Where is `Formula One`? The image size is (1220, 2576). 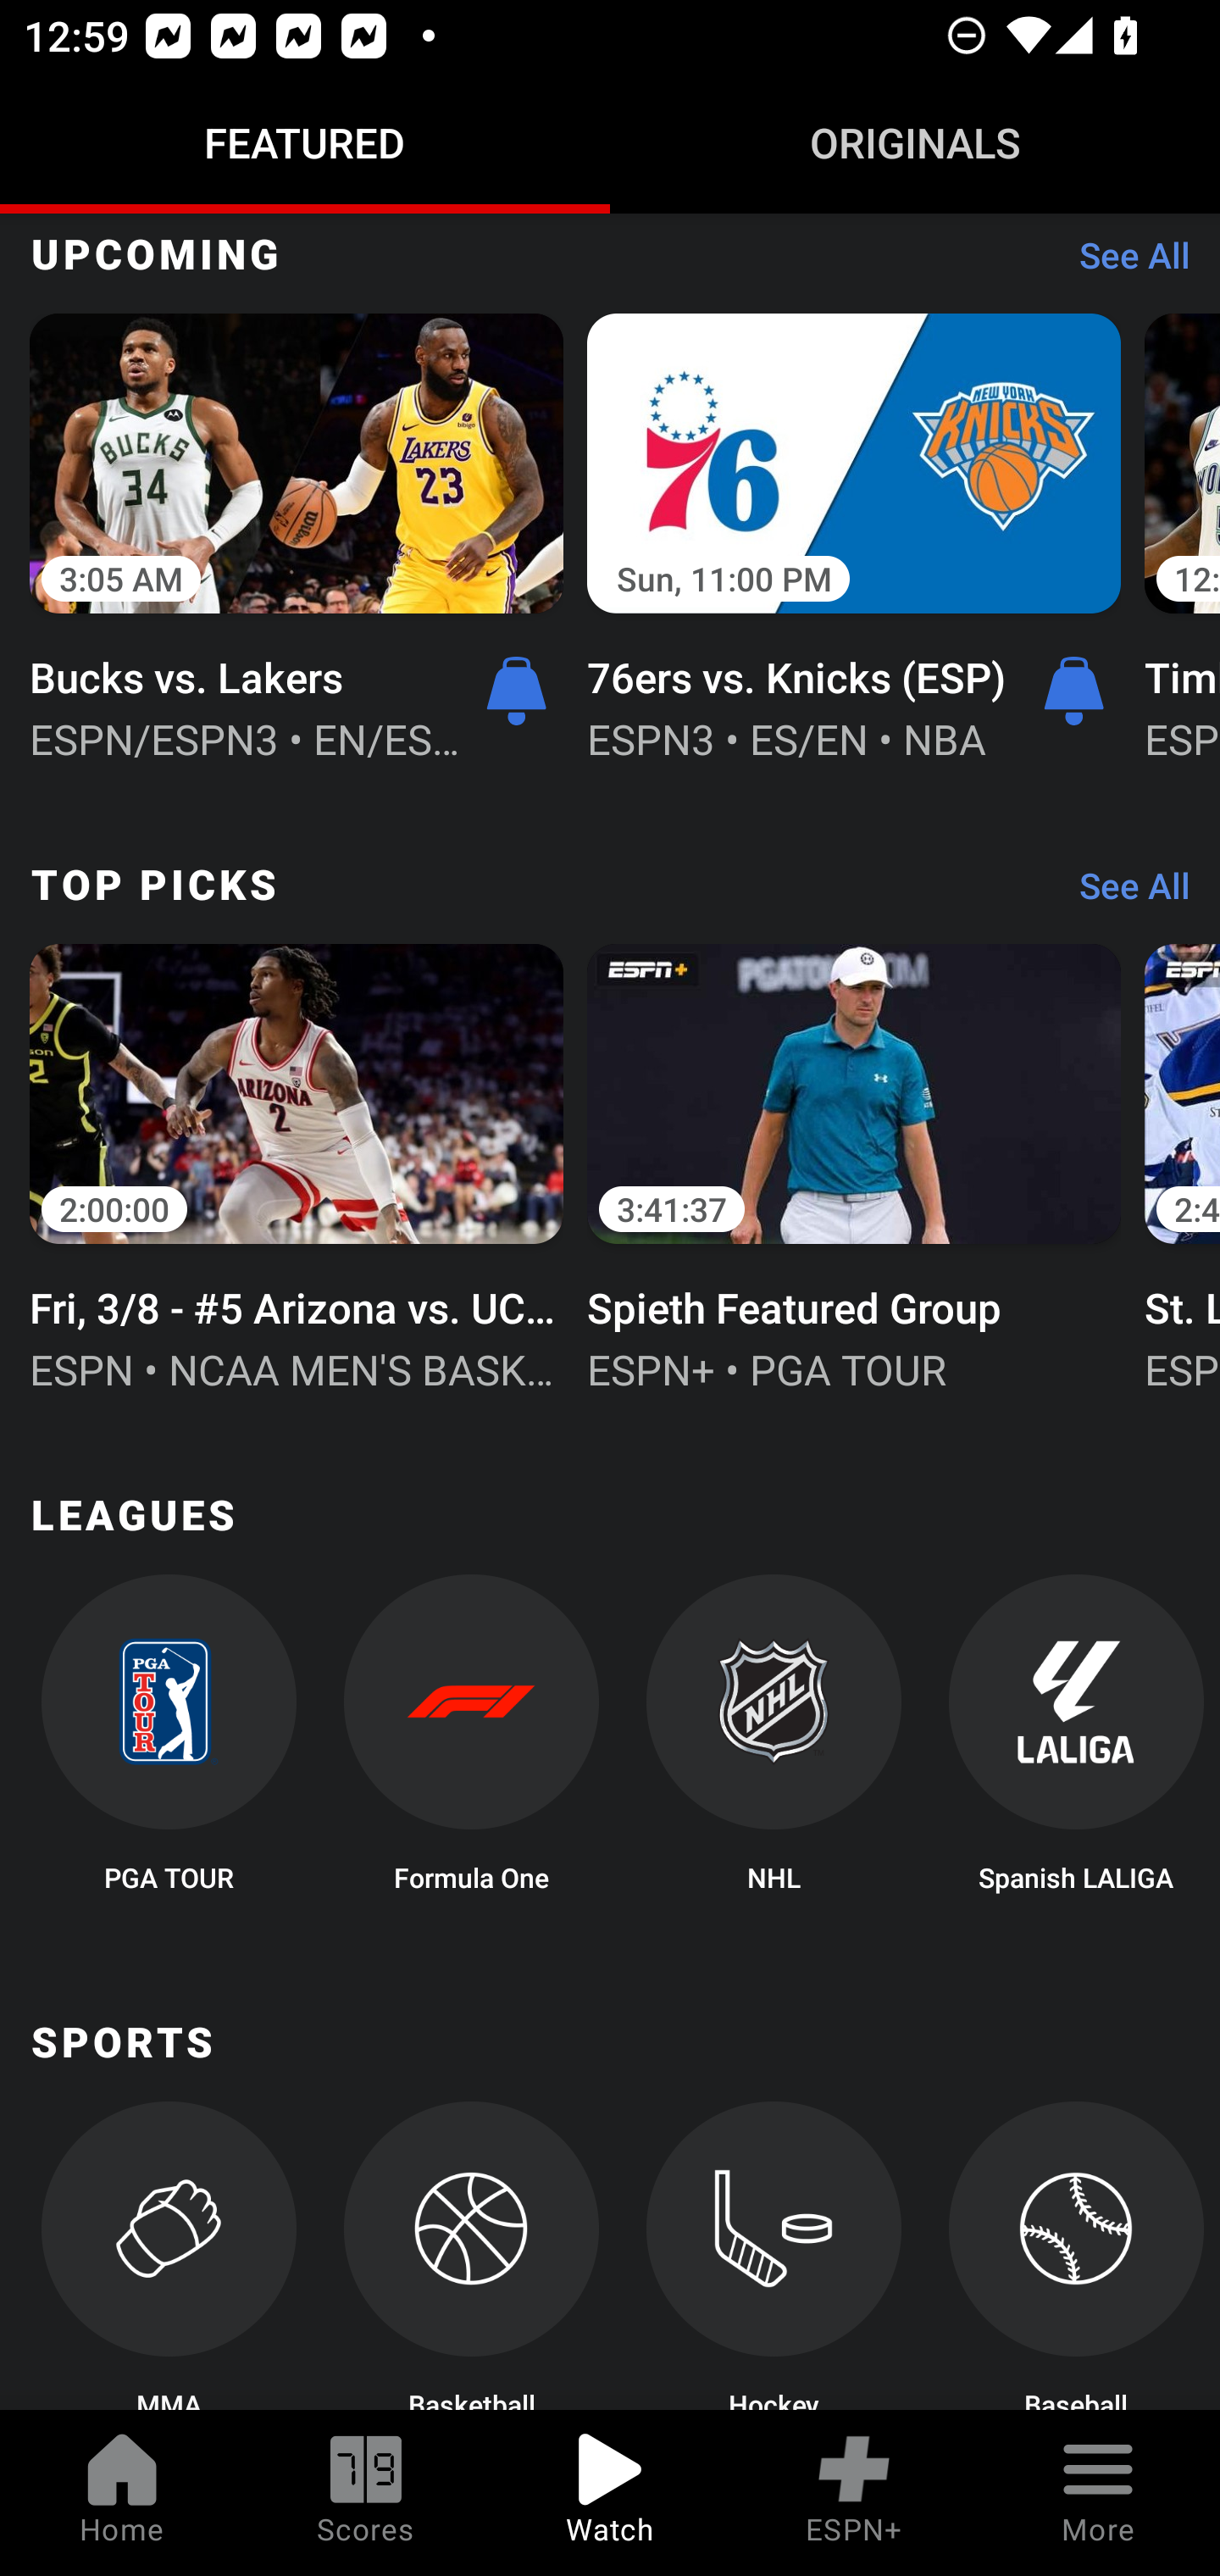
Formula One is located at coordinates (471, 1742).